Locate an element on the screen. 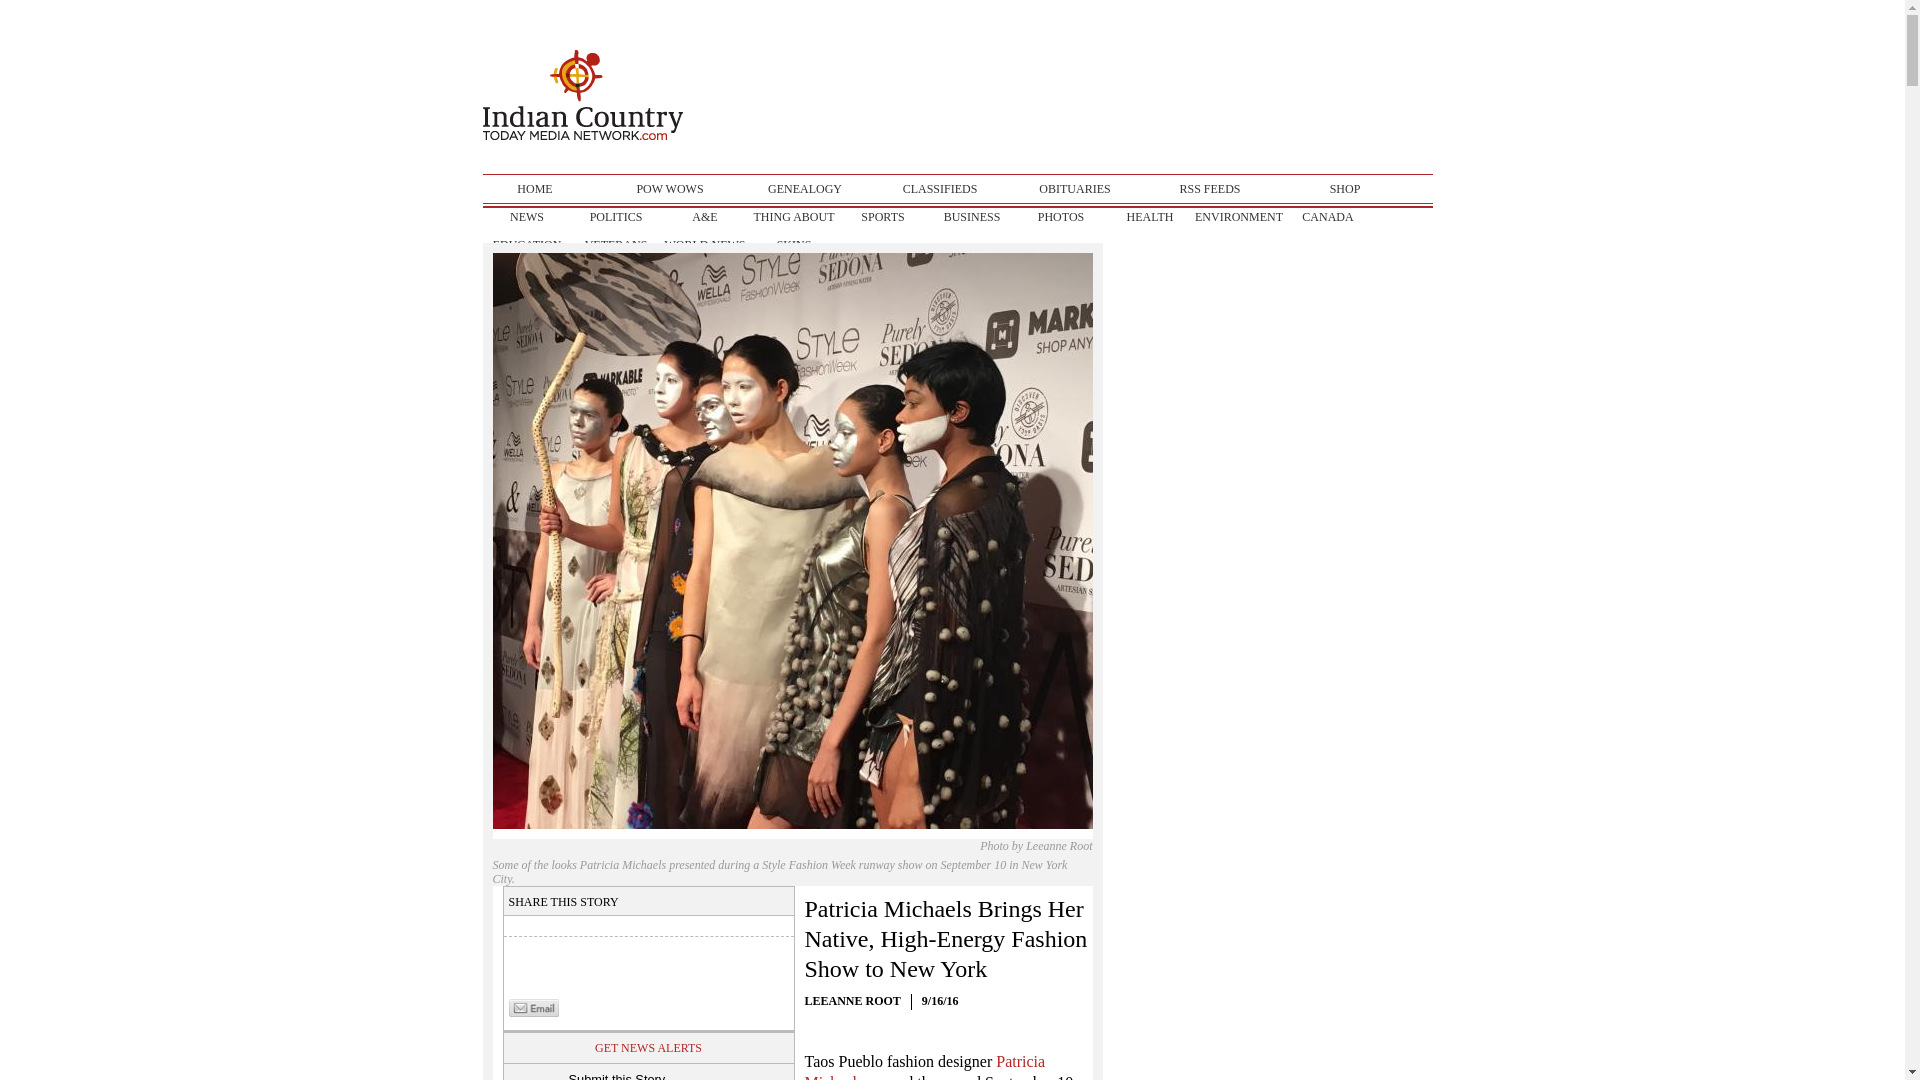  WORLD NEWS is located at coordinates (704, 245).